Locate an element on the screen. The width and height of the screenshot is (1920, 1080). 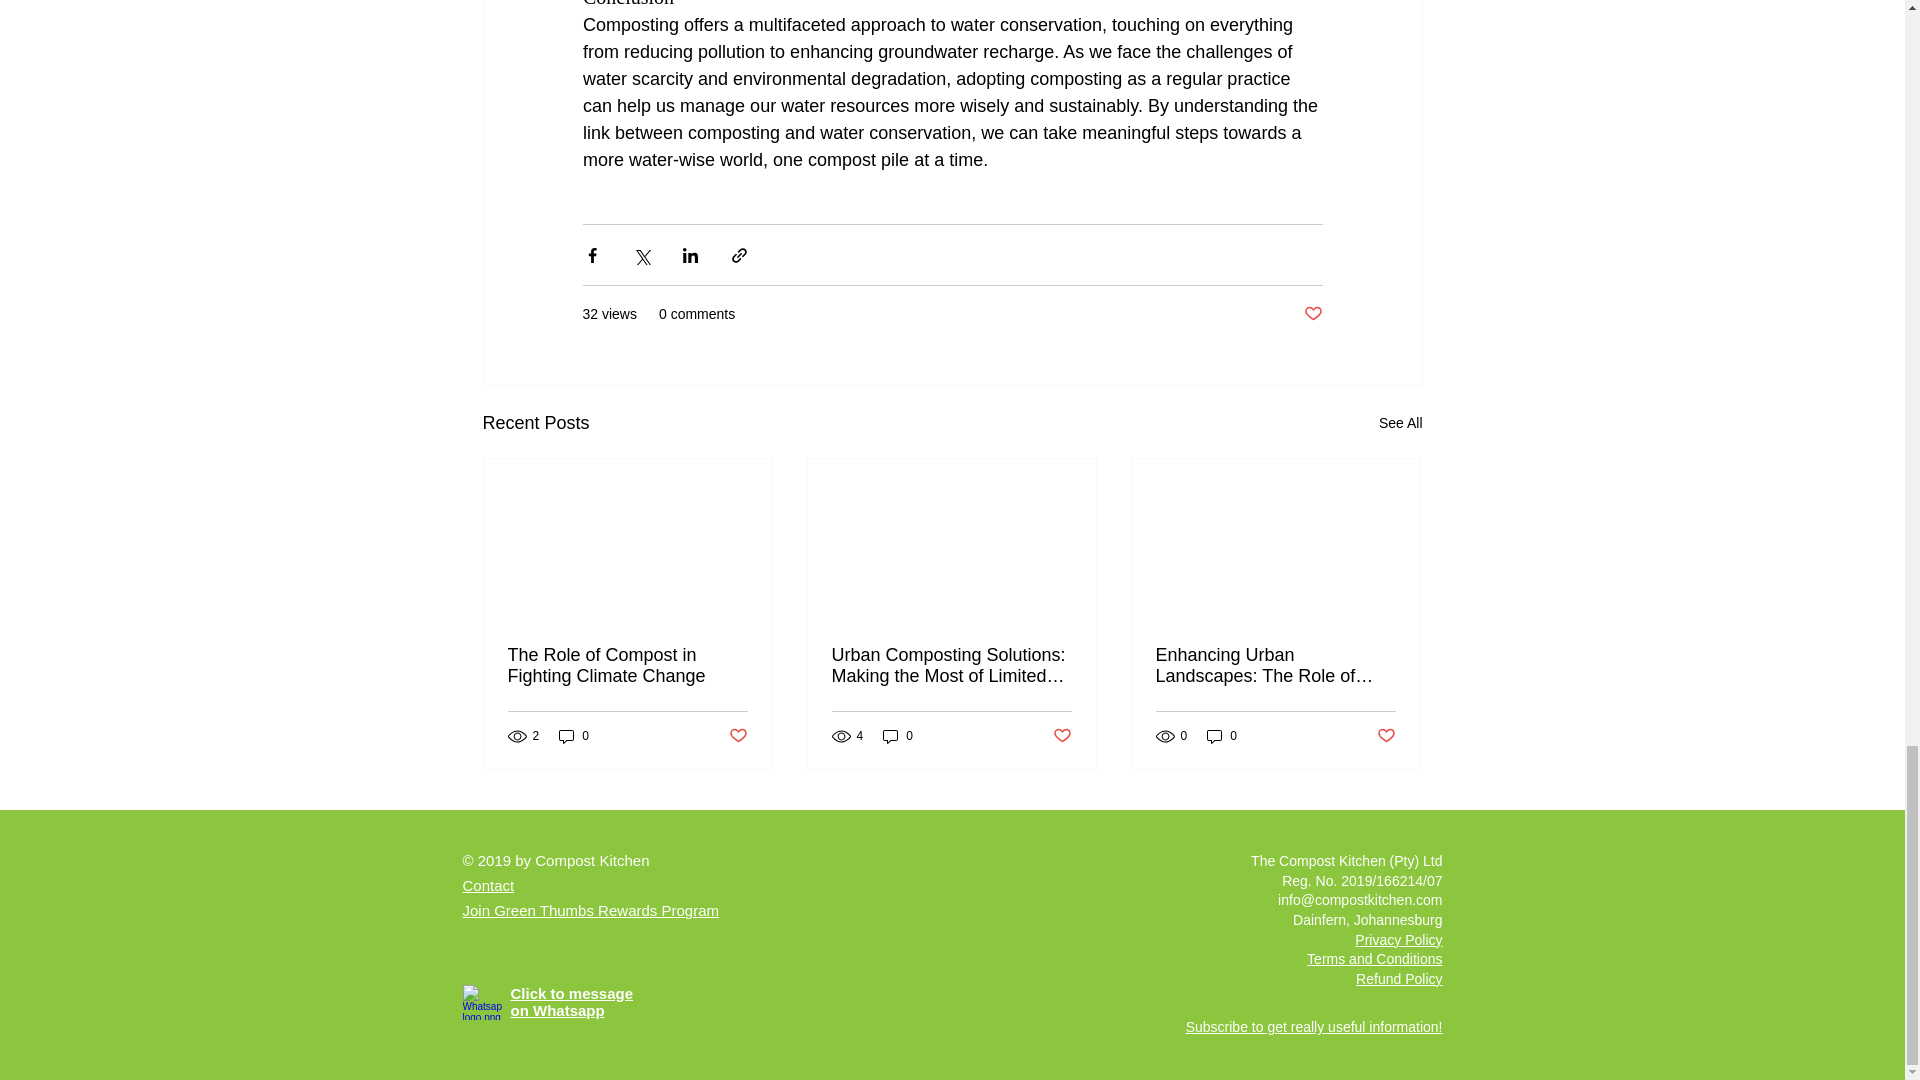
See All is located at coordinates (1400, 424).